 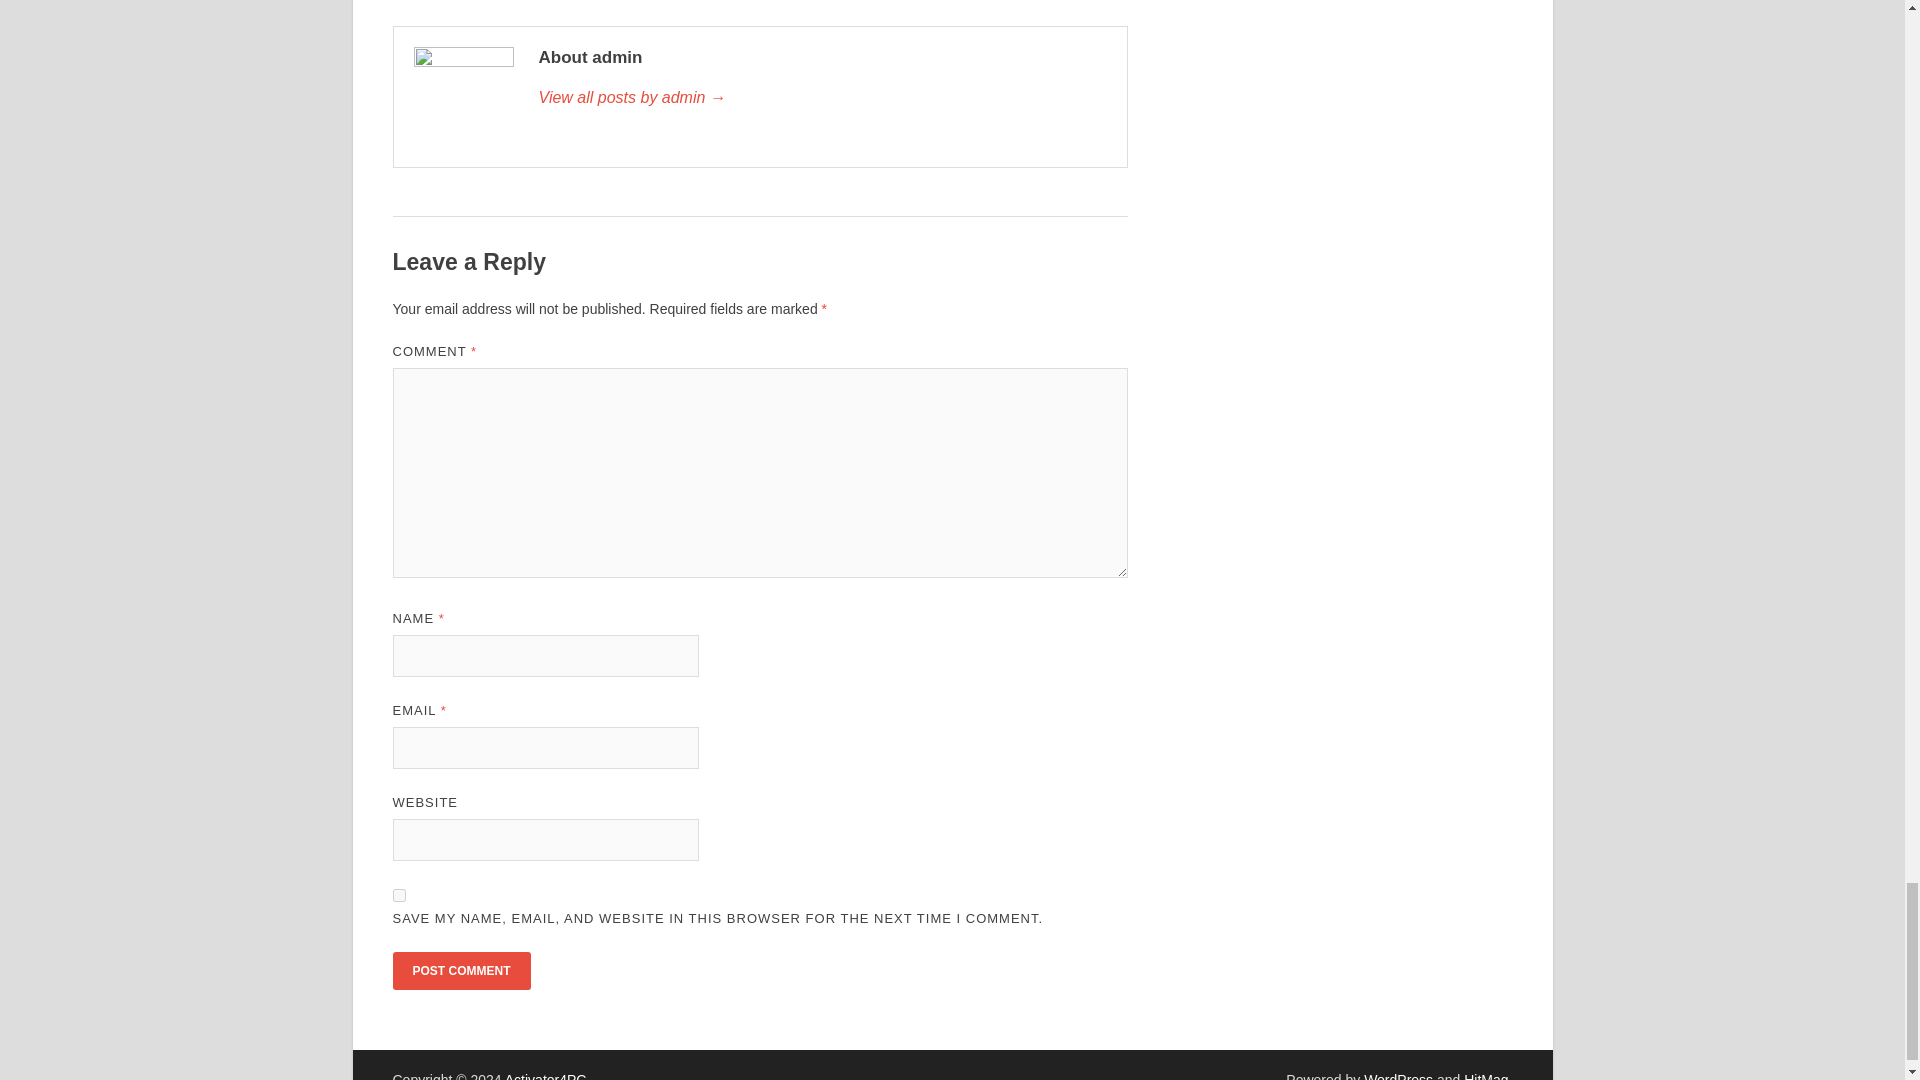 I want to click on yes, so click(x=398, y=894).